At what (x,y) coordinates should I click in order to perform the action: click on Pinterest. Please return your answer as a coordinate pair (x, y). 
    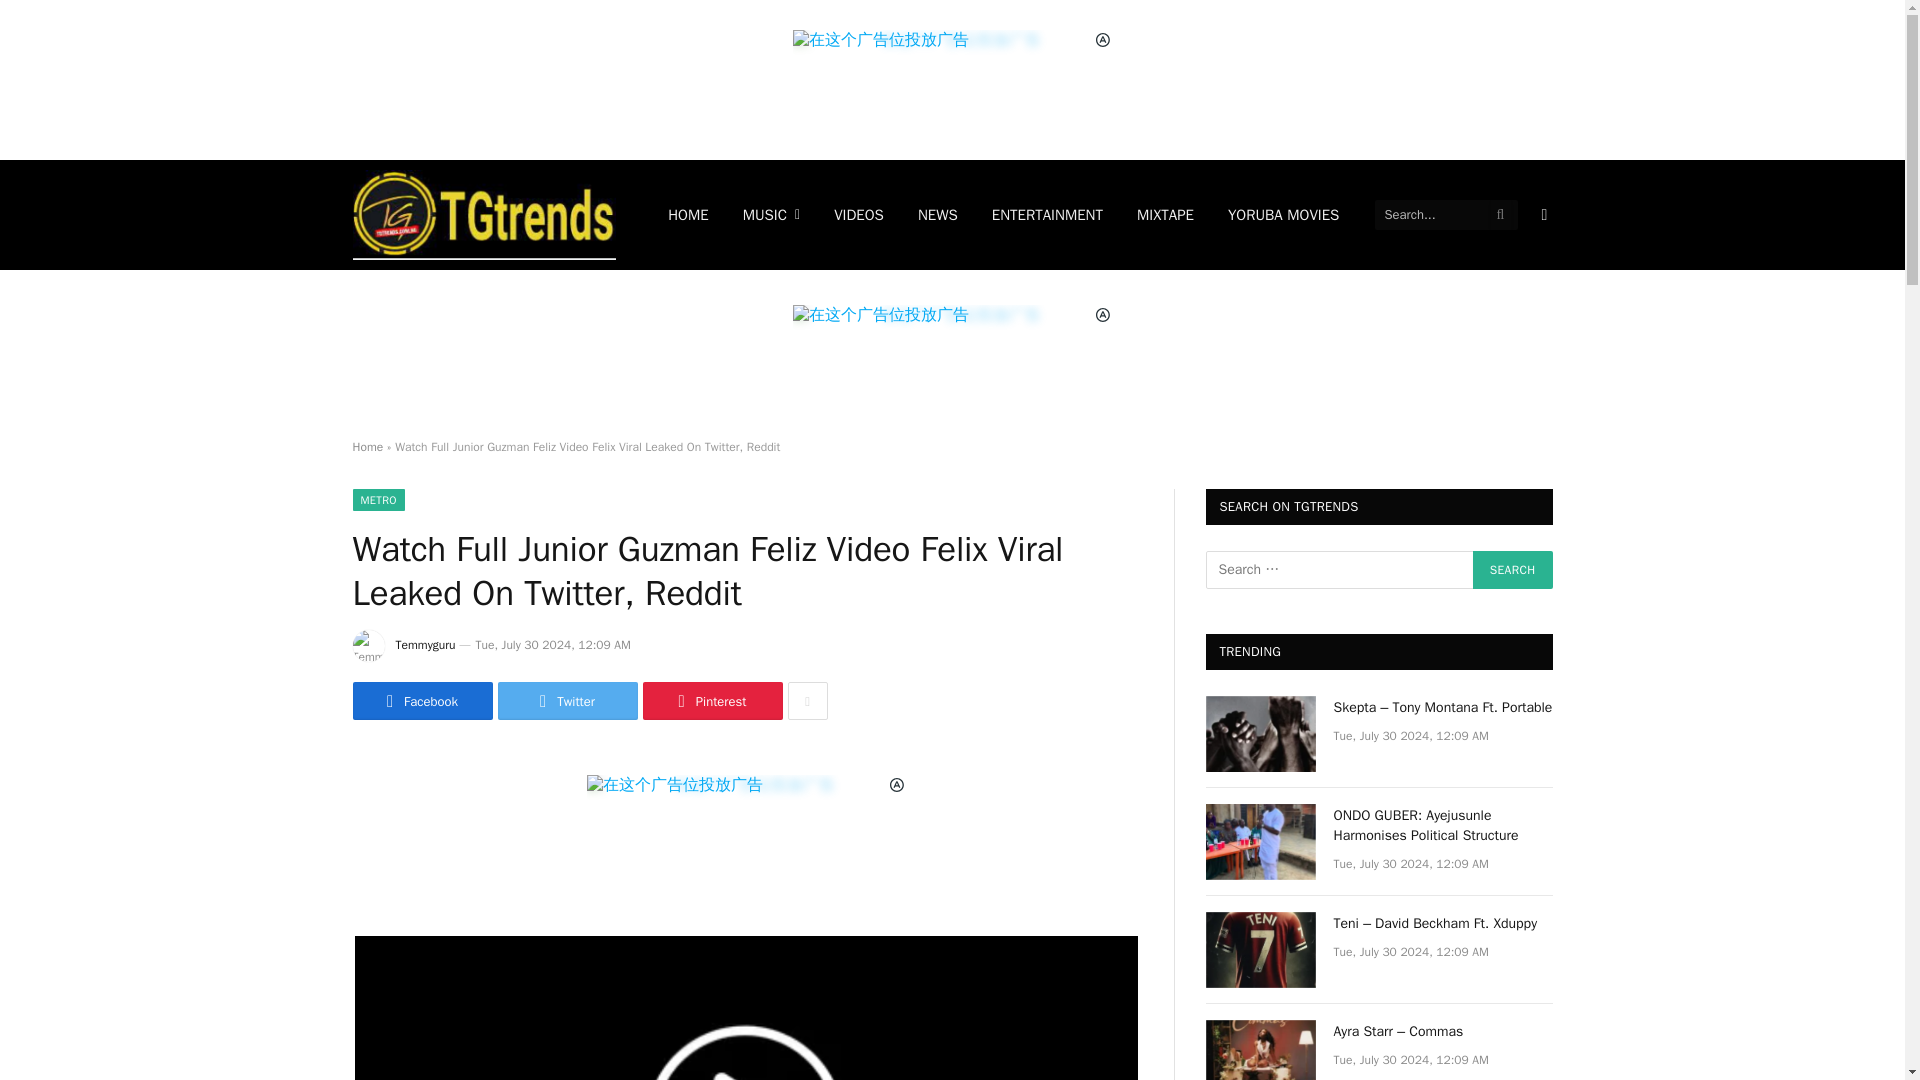
    Looking at the image, I should click on (711, 700).